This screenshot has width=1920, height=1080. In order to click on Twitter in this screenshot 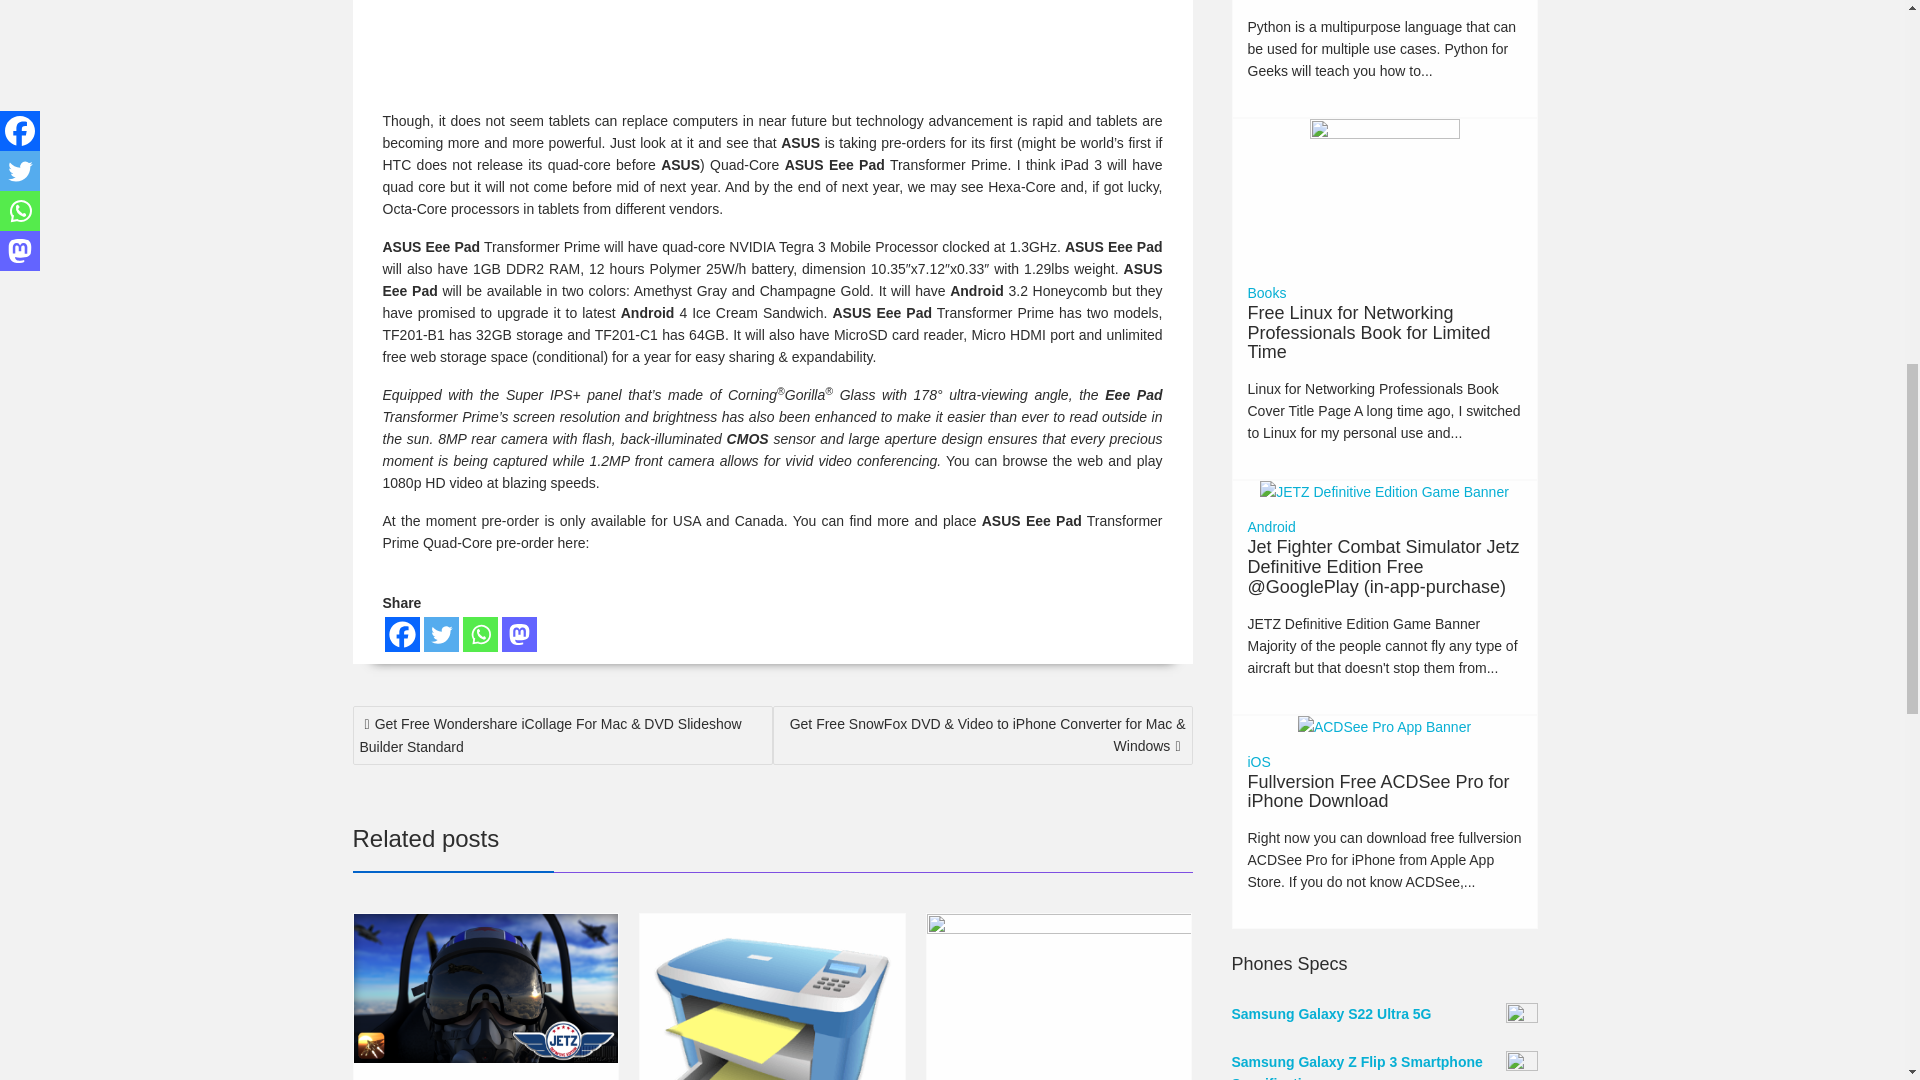, I will do `click(441, 634)`.